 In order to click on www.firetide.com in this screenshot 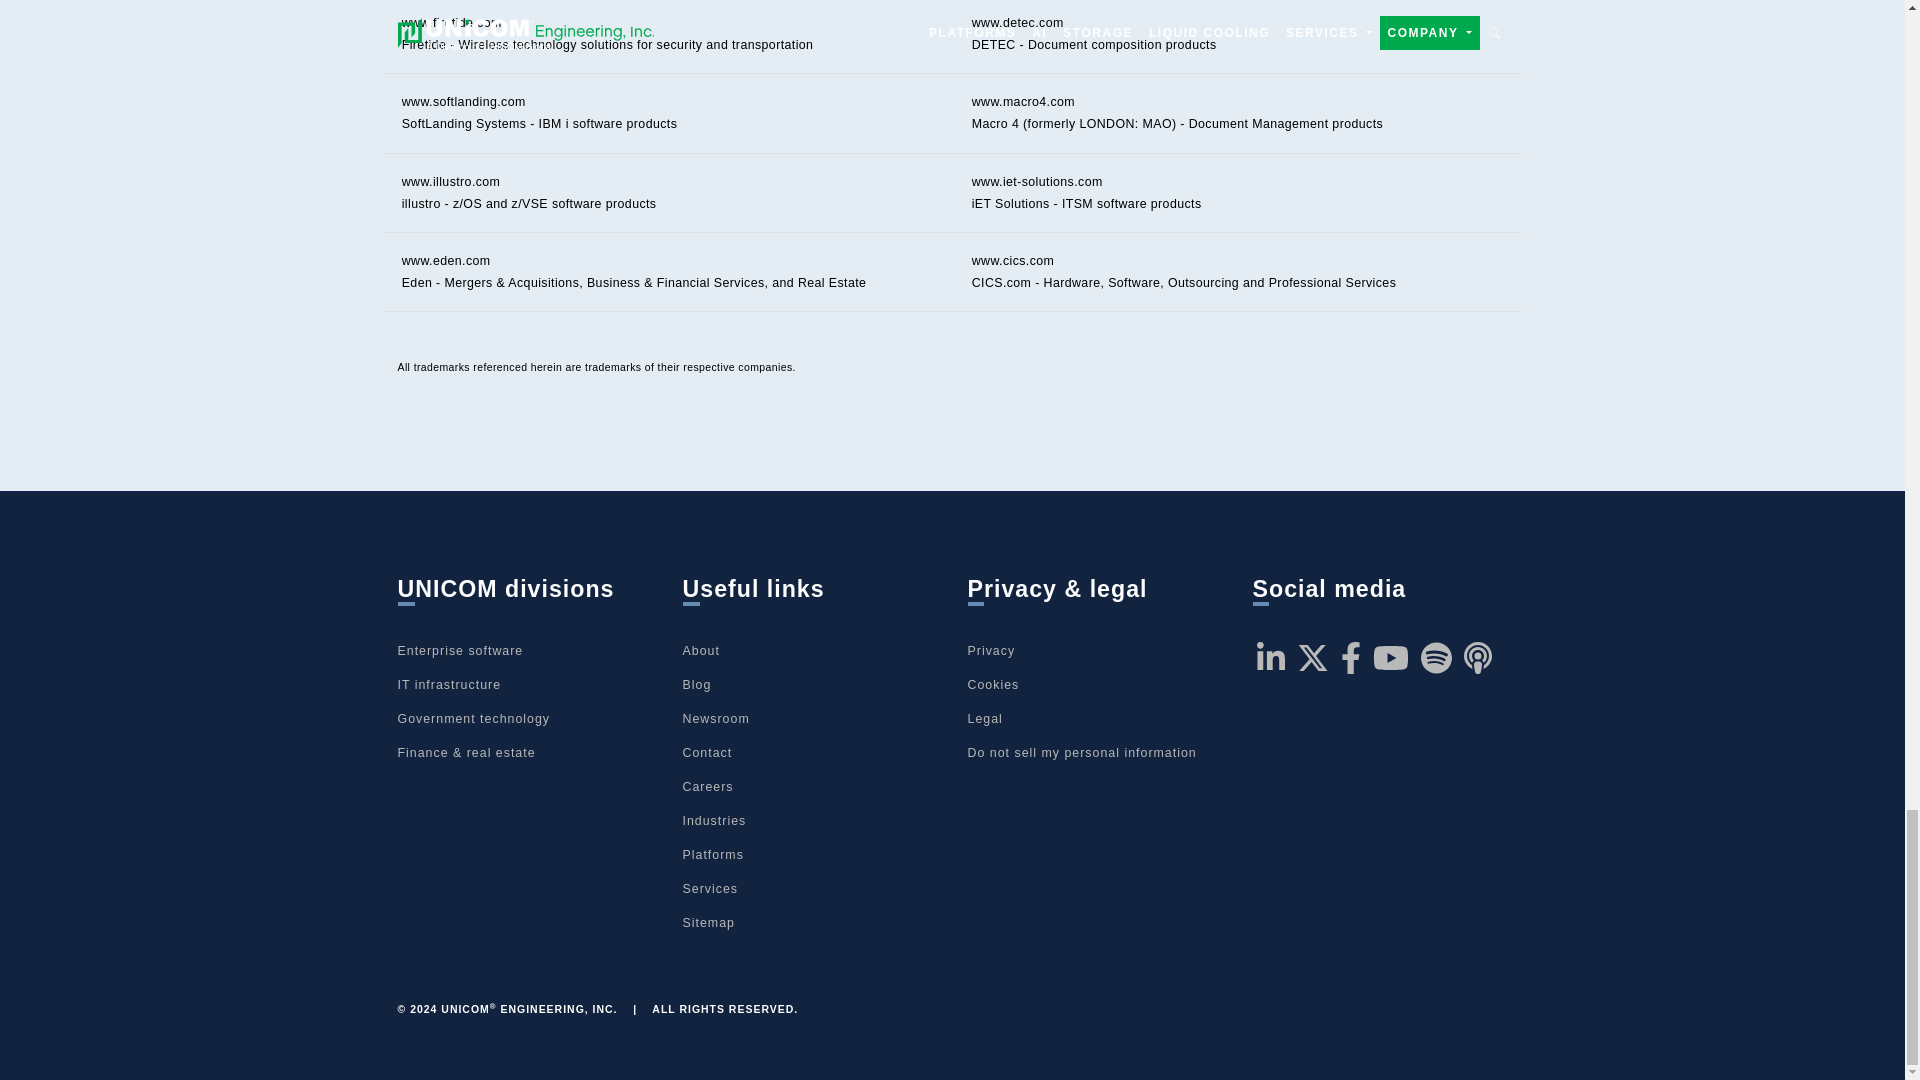, I will do `click(451, 23)`.